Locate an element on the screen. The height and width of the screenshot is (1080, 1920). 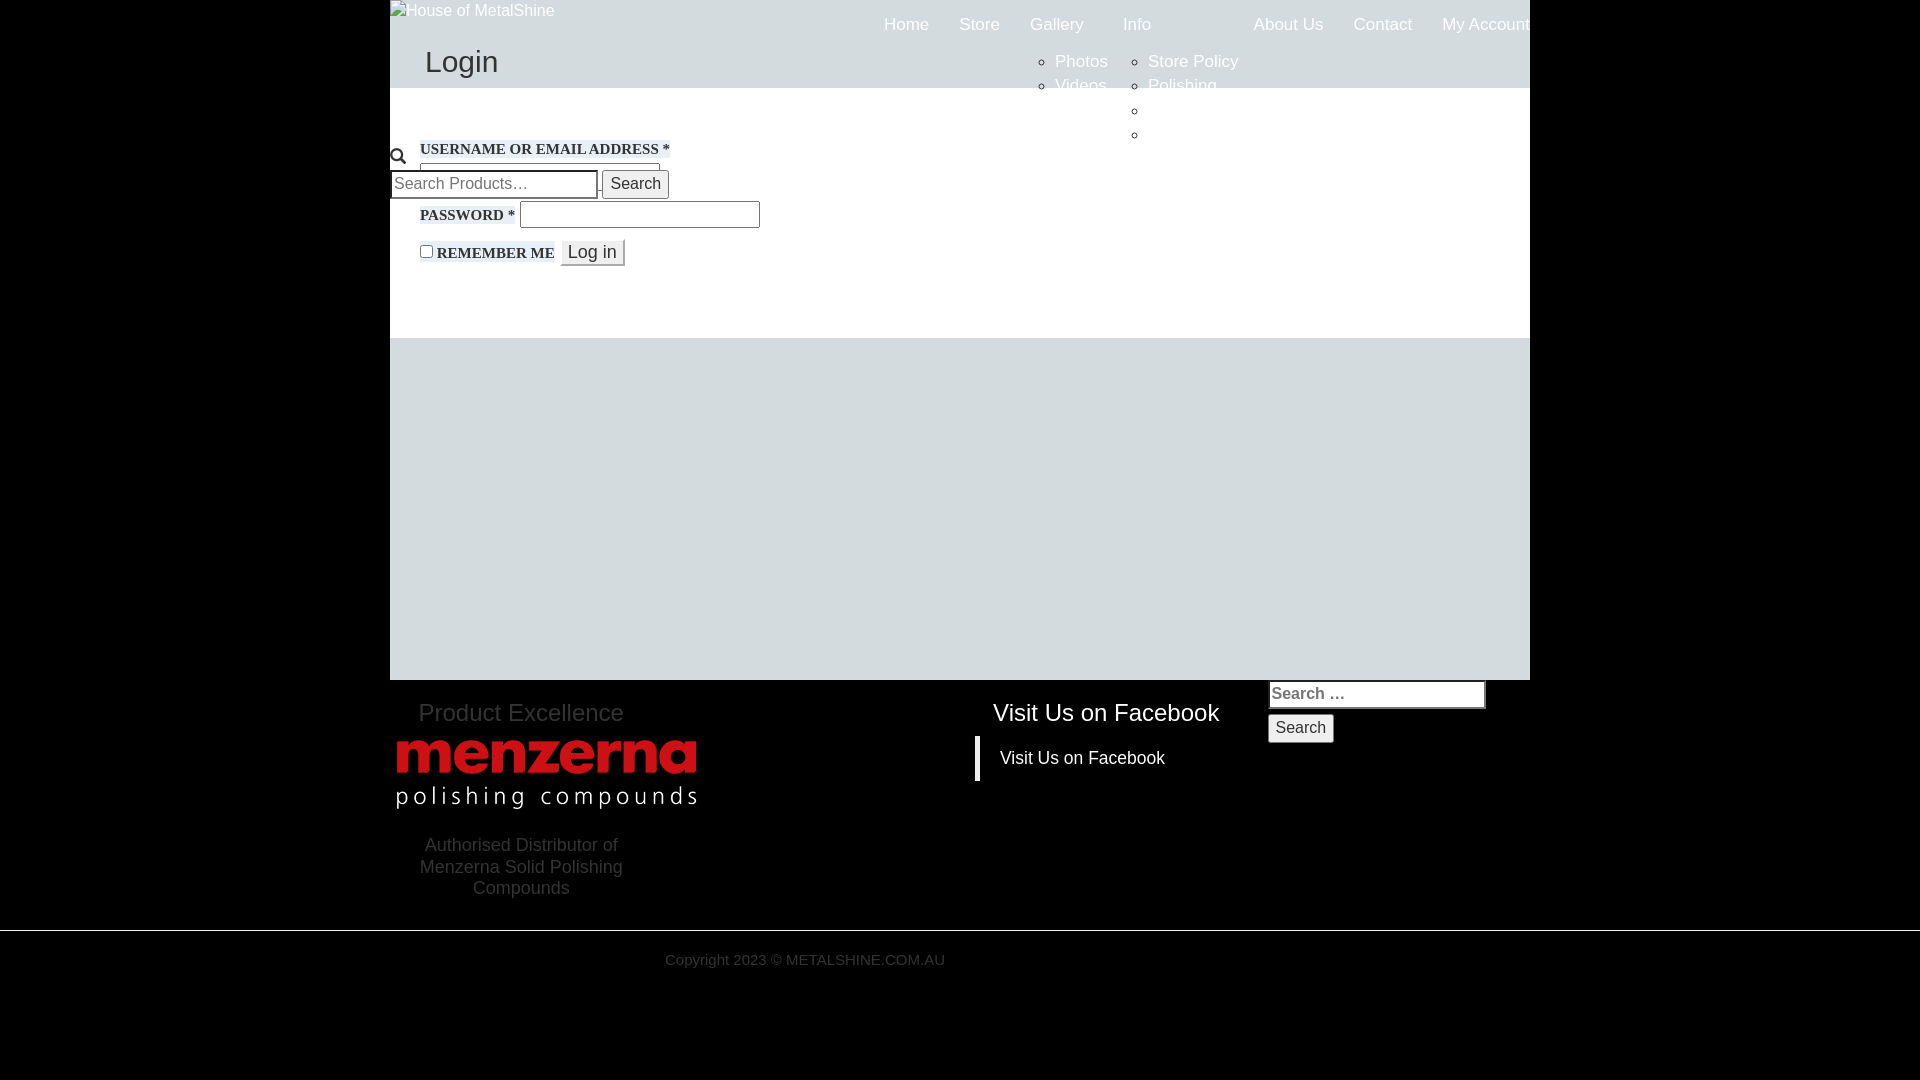
Lost your password? is located at coordinates (503, 287).